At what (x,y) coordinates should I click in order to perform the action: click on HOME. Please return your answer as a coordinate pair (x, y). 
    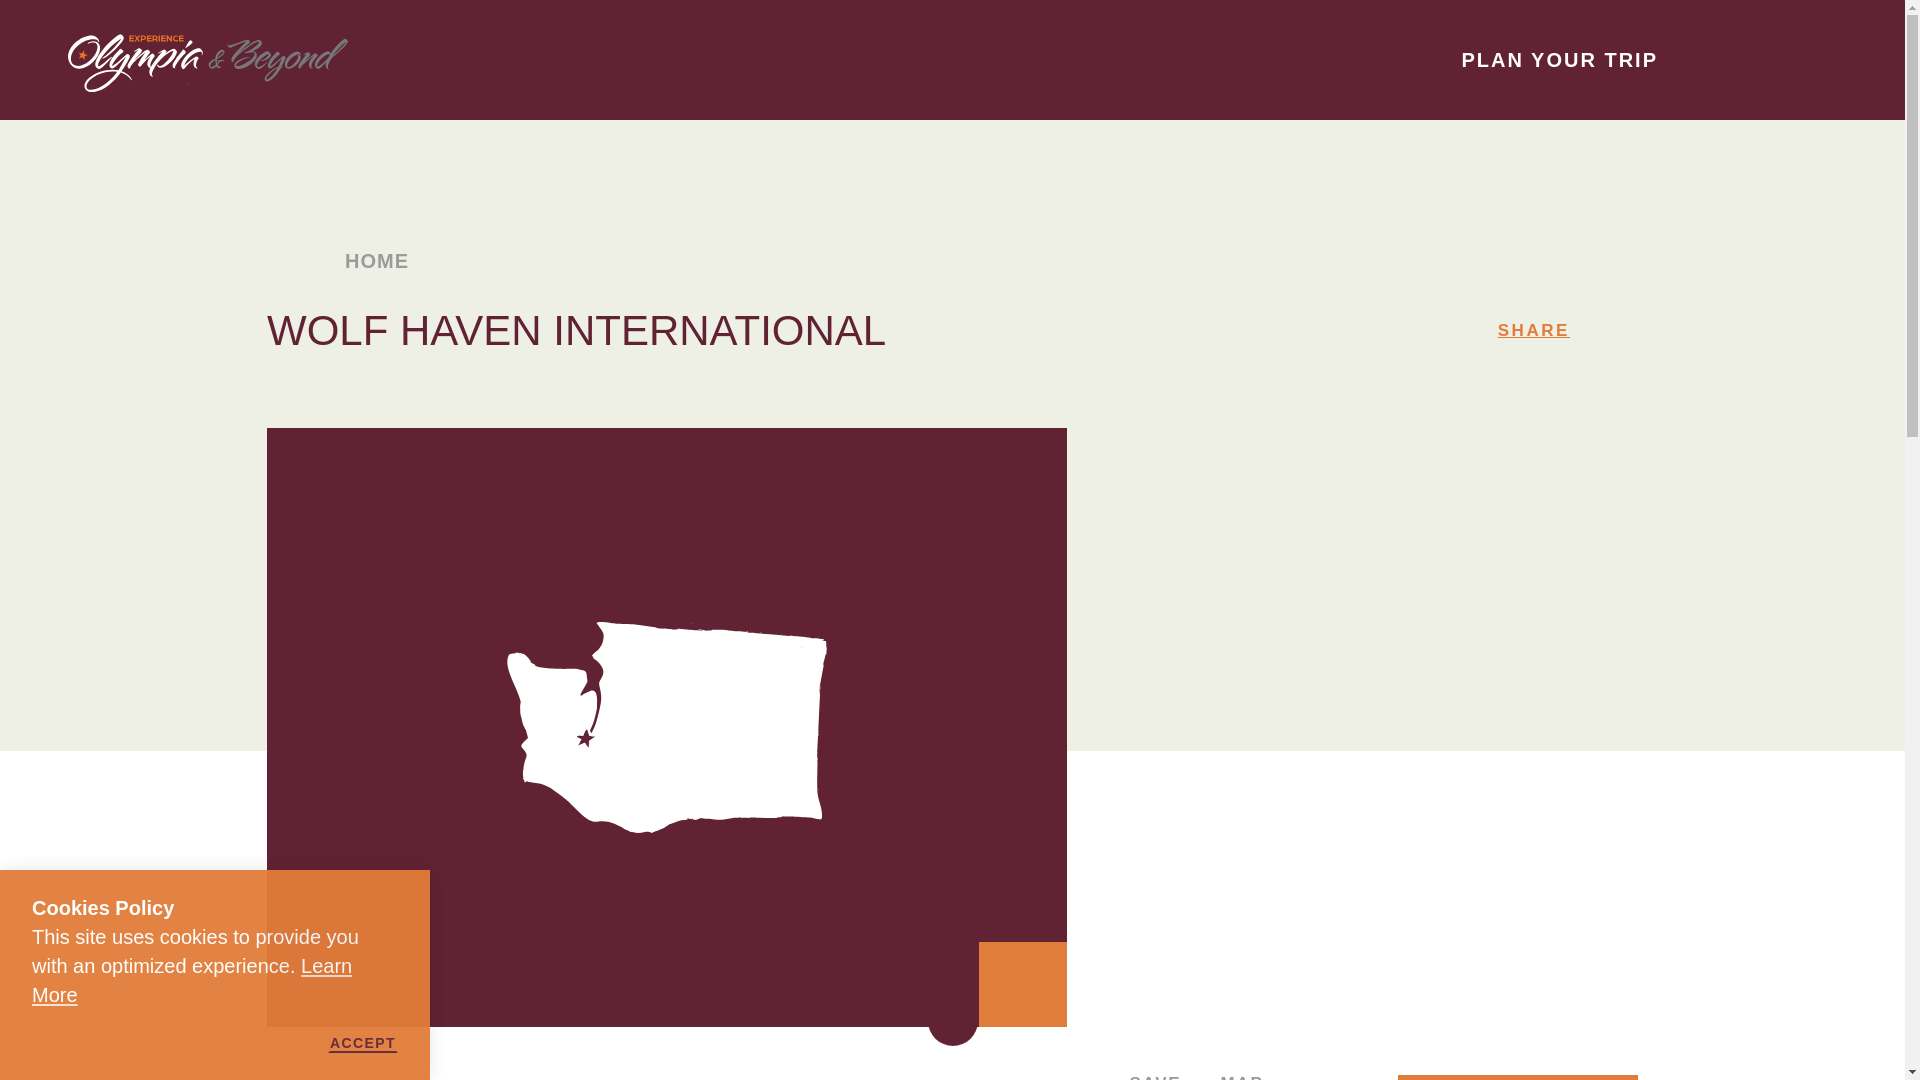
    Looking at the image, I should click on (367, 260).